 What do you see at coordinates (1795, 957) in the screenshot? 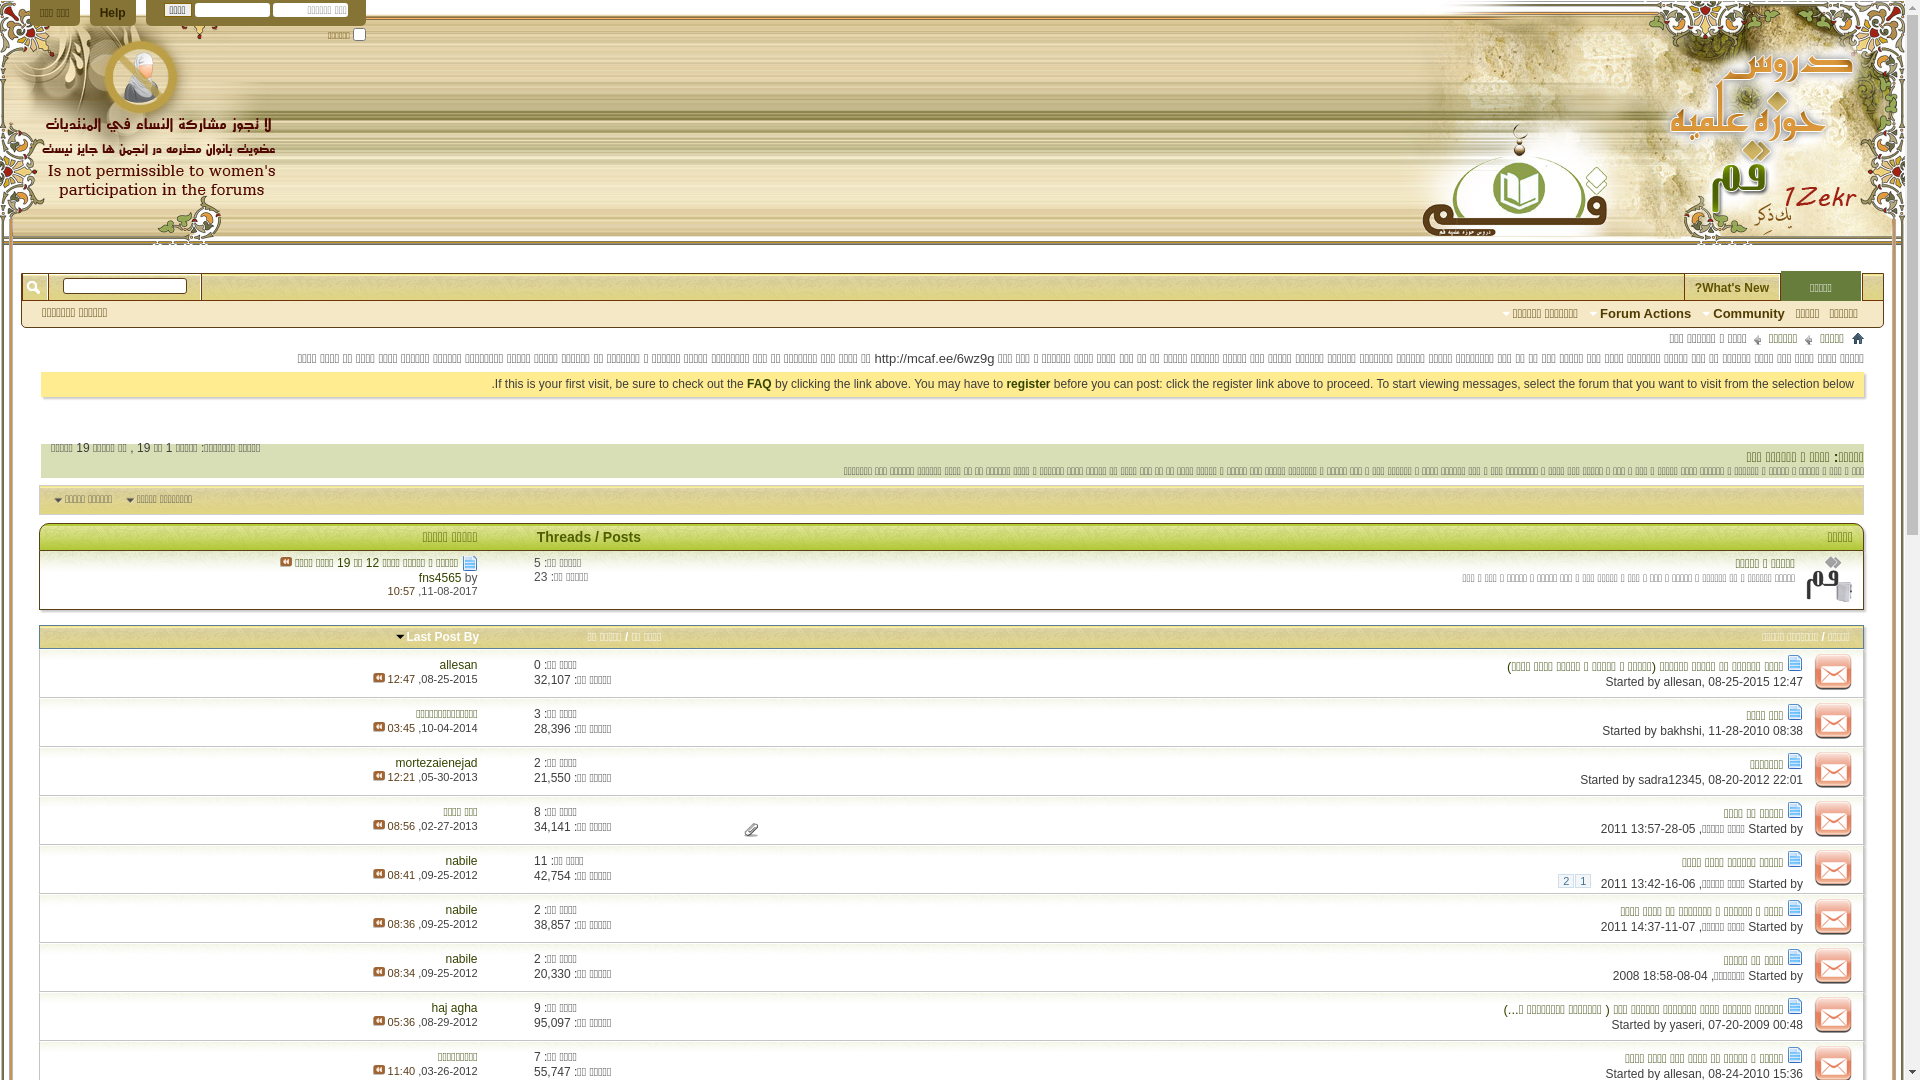
I see `Post` at bounding box center [1795, 957].